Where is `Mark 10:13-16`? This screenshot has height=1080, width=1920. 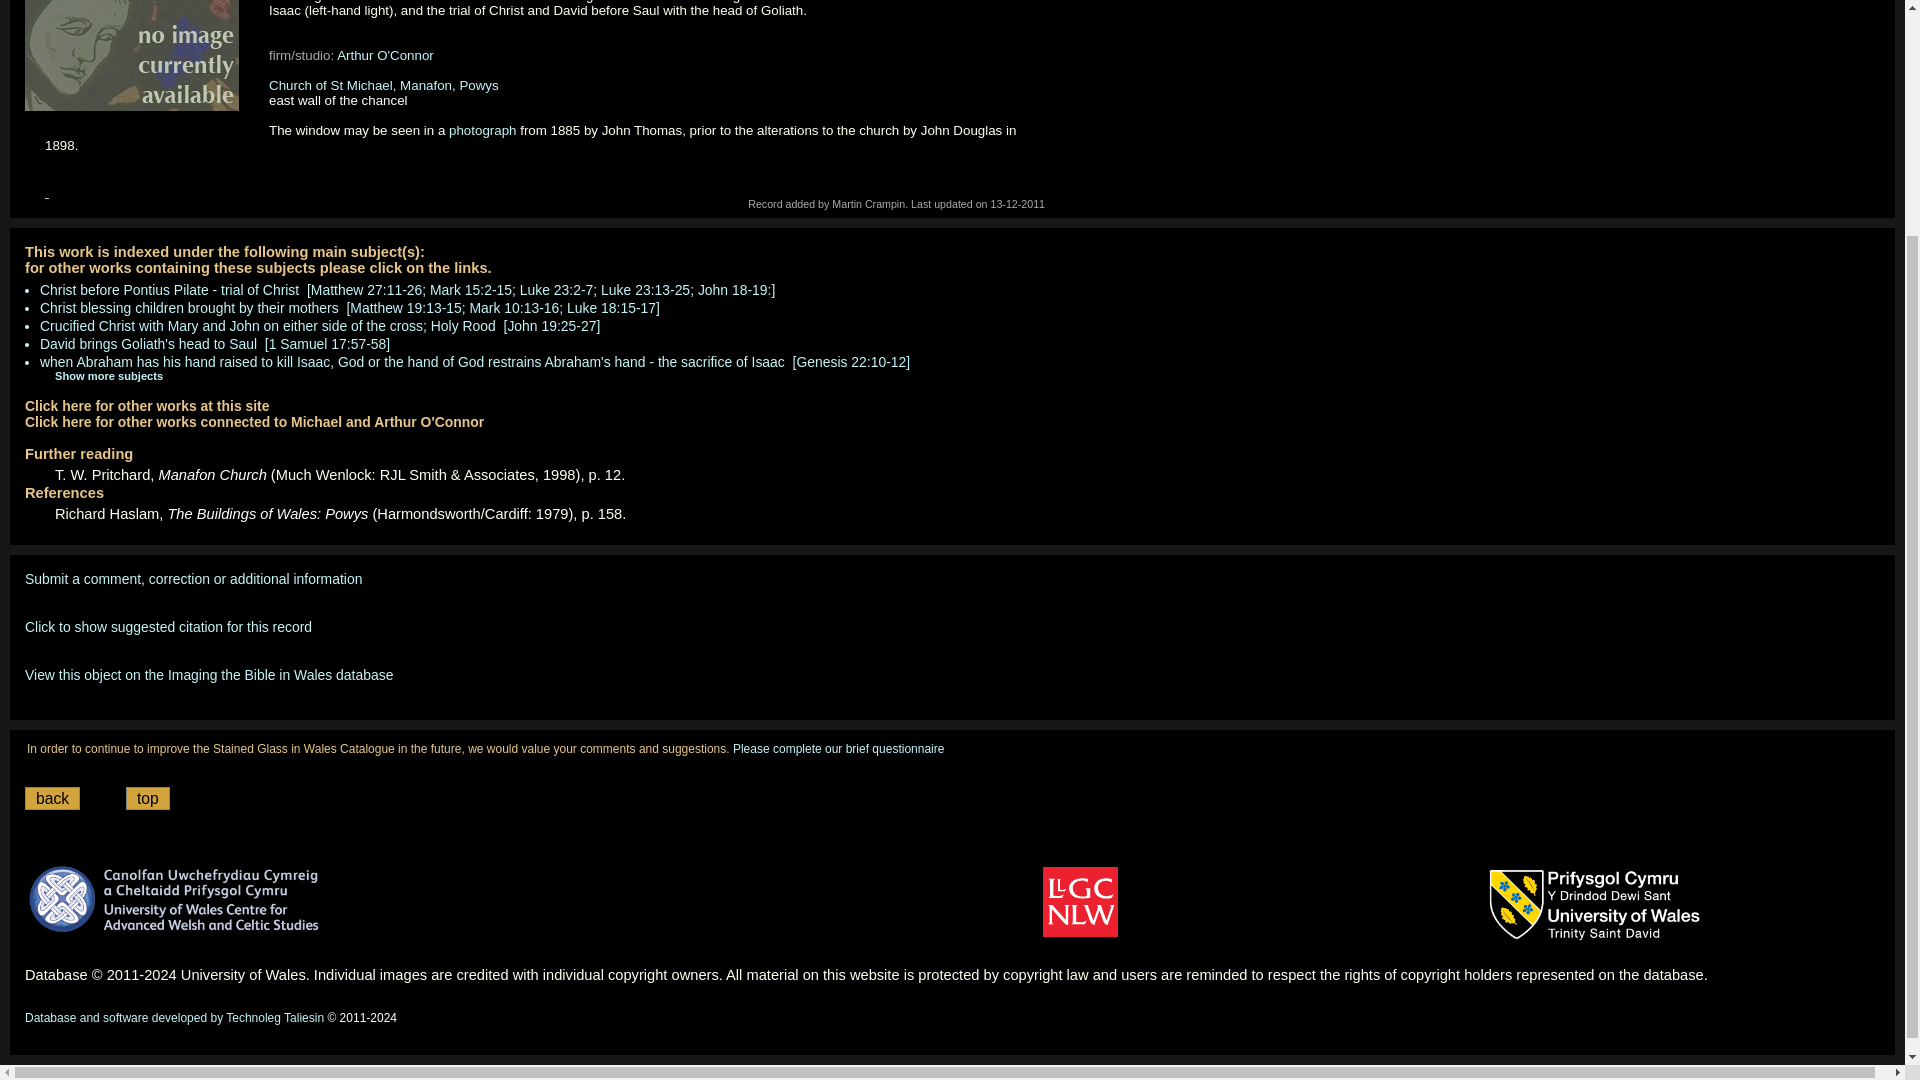
Mark 10:13-16 is located at coordinates (515, 308).